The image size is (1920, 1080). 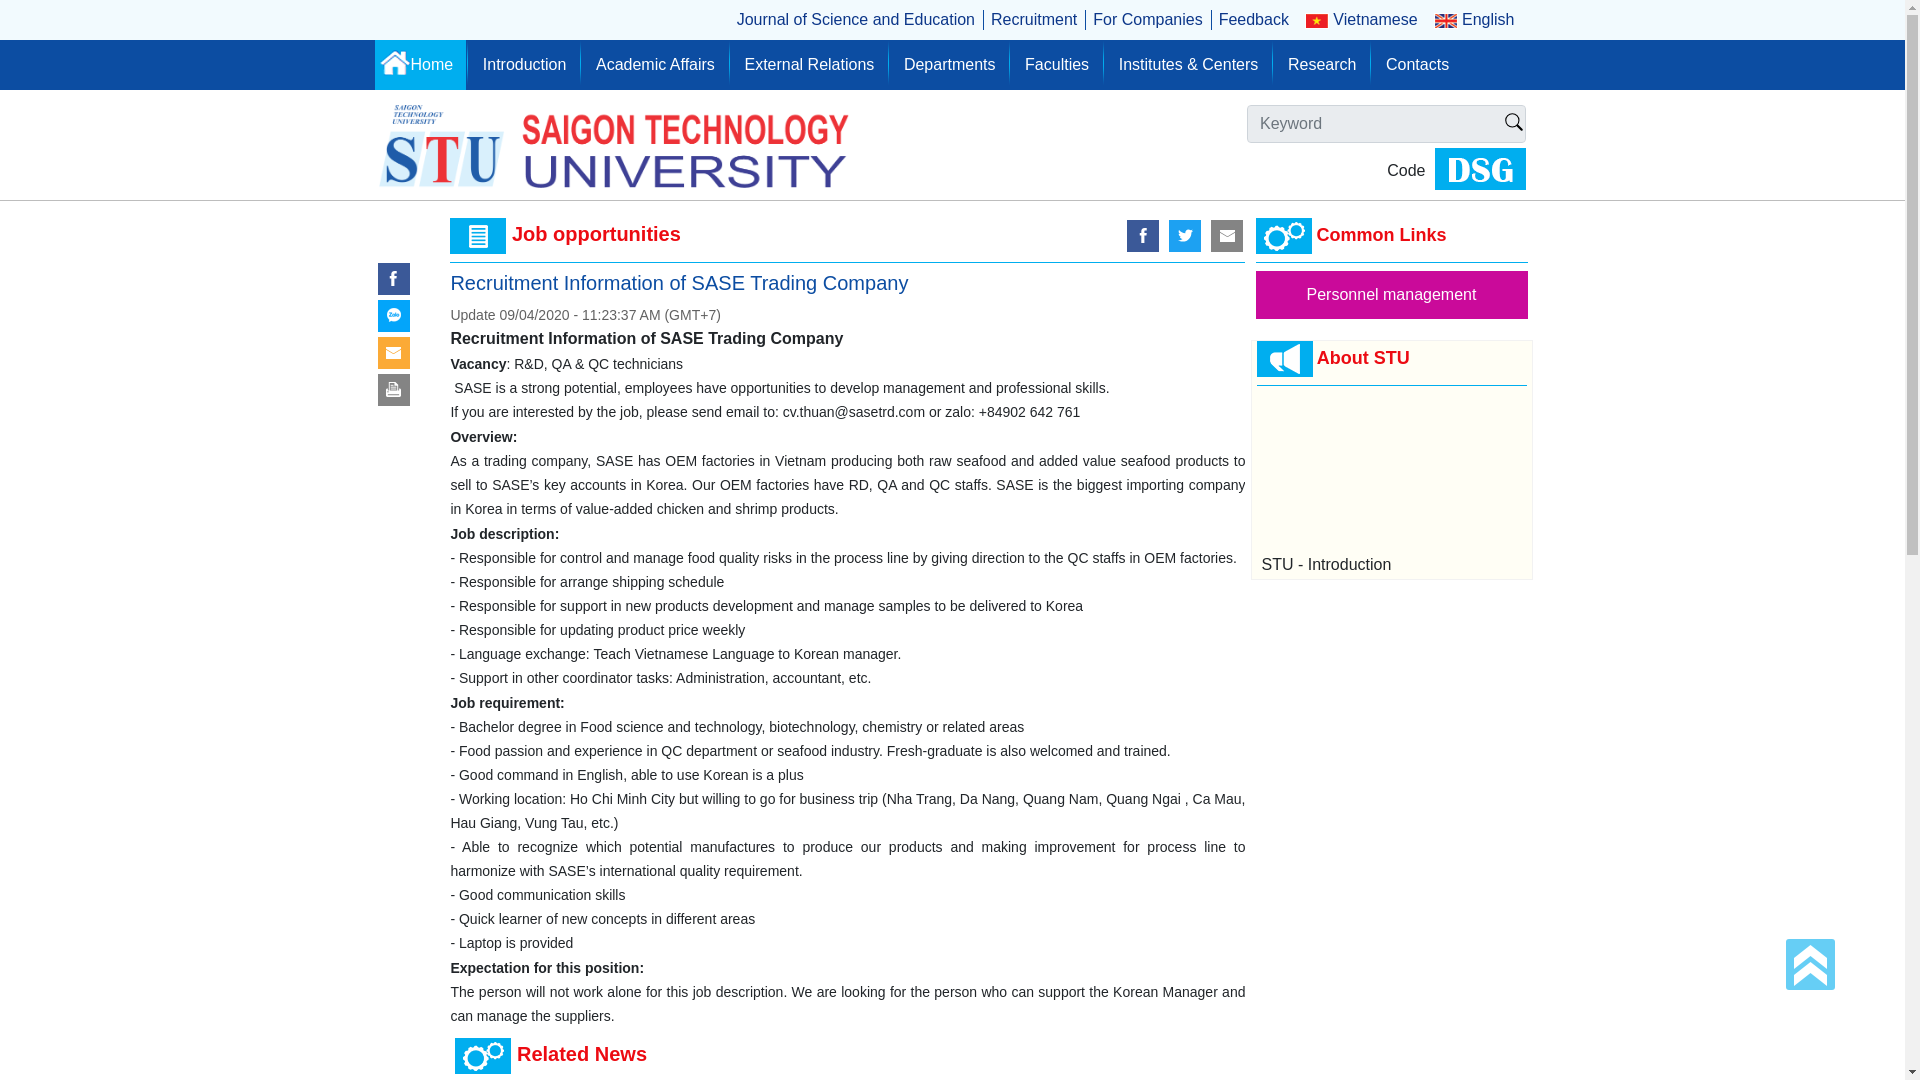 What do you see at coordinates (524, 64) in the screenshot?
I see `Introduction` at bounding box center [524, 64].